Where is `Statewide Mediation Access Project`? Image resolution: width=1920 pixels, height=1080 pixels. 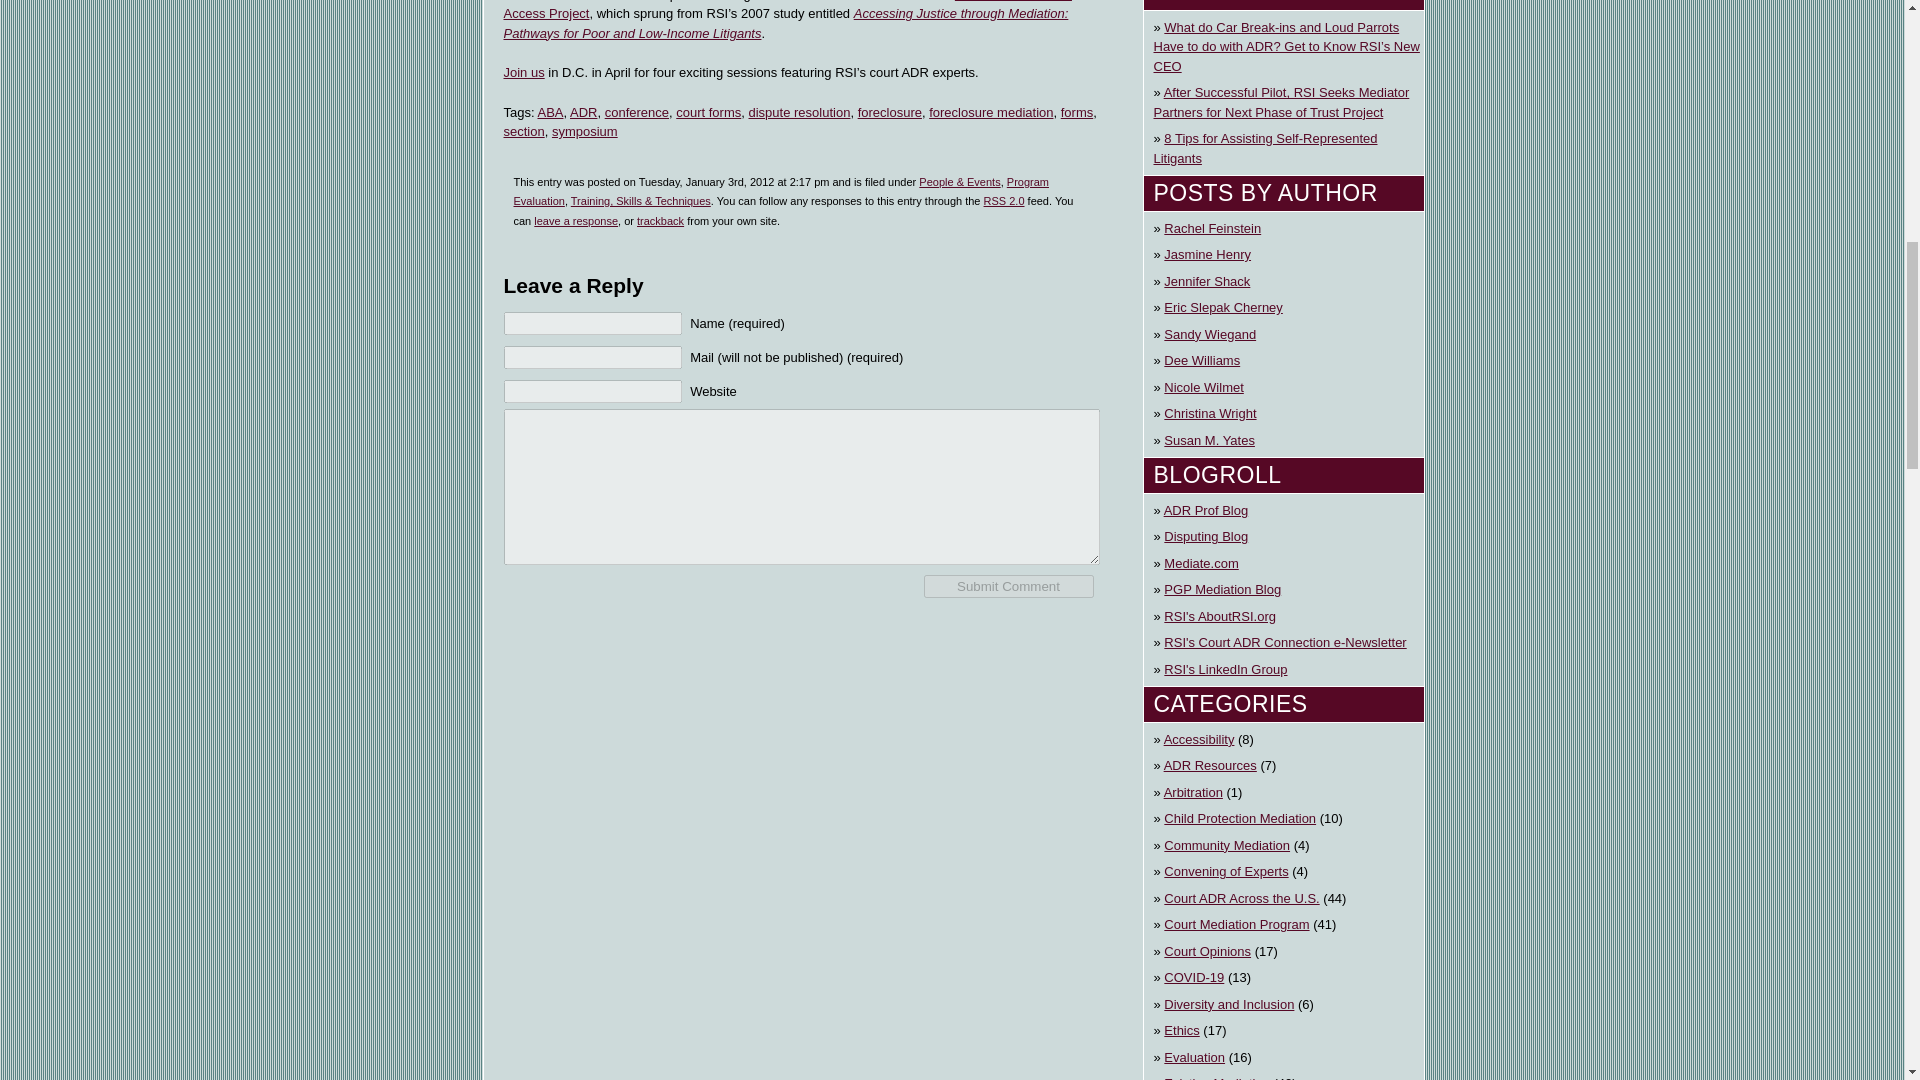
Statewide Mediation Access Project is located at coordinates (787, 10).